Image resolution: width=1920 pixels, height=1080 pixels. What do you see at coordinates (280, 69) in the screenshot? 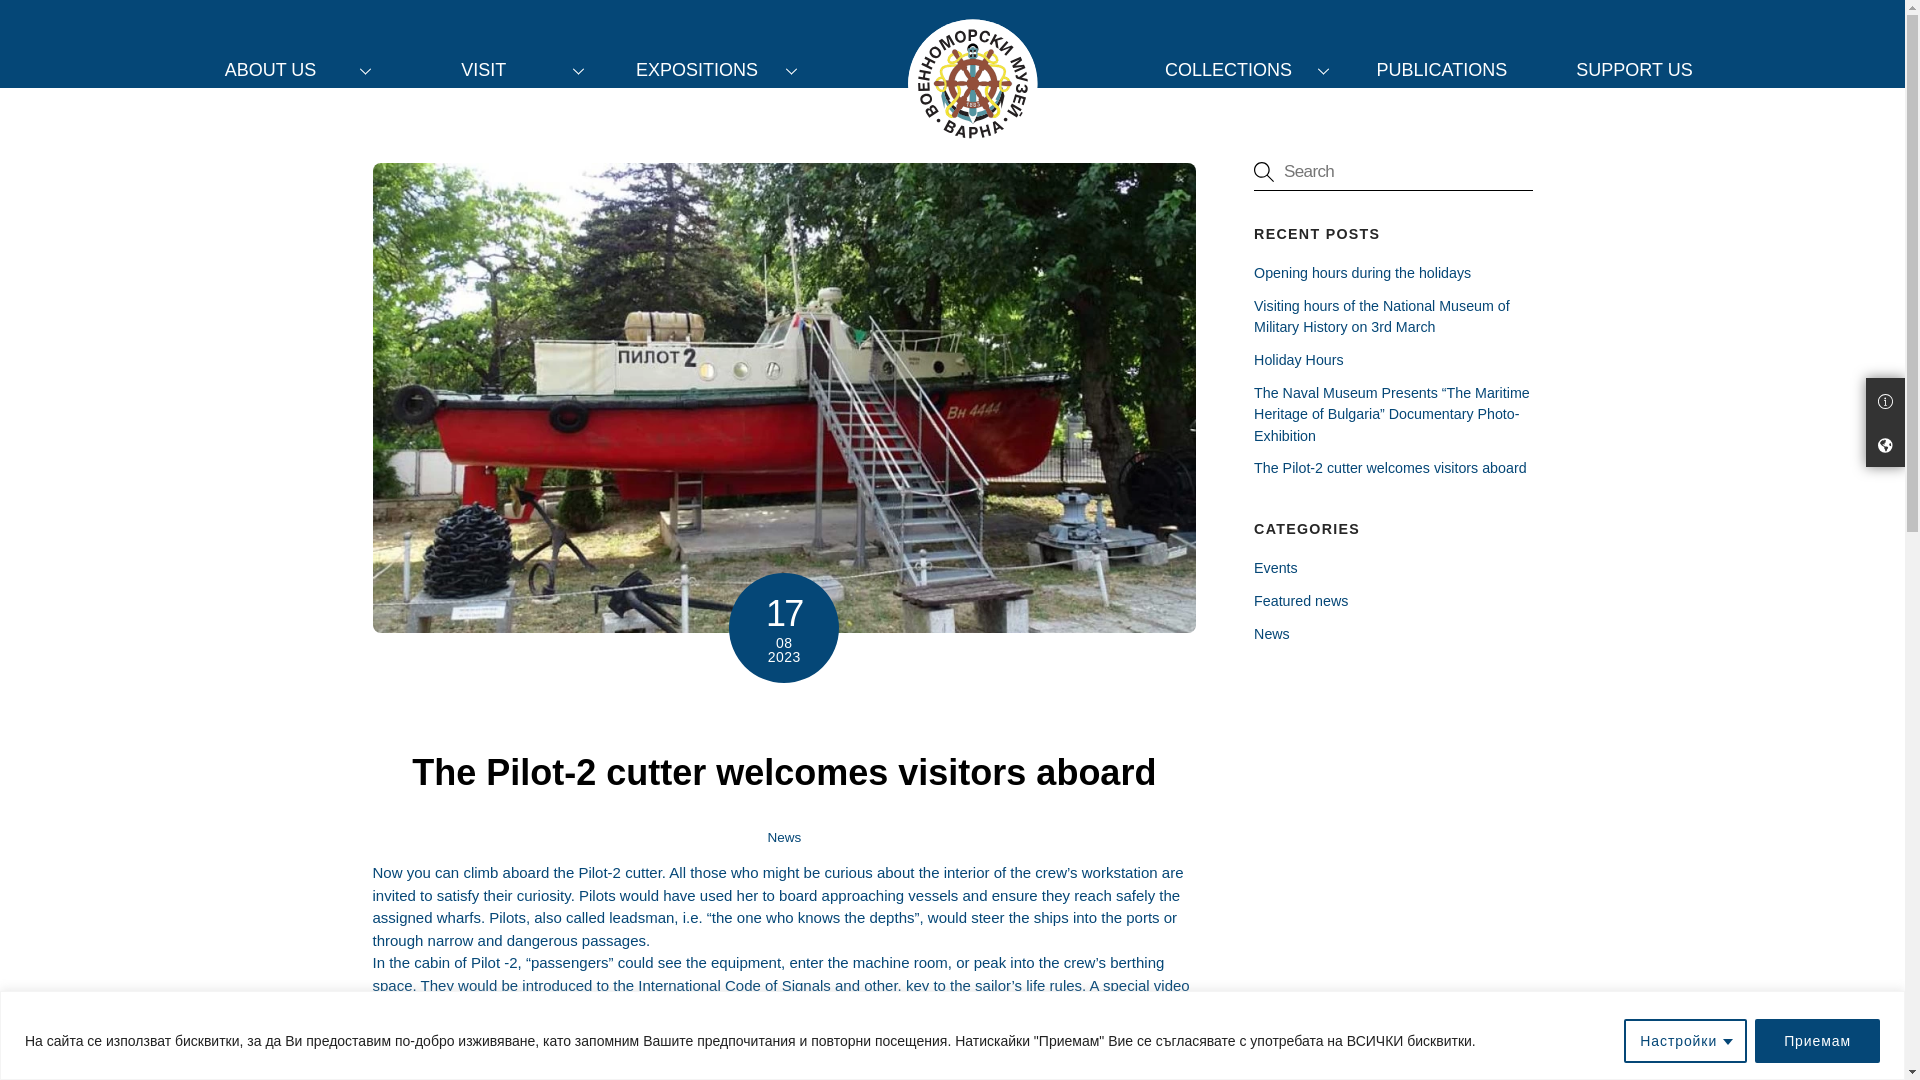
I see `ABOUT US` at bounding box center [280, 69].